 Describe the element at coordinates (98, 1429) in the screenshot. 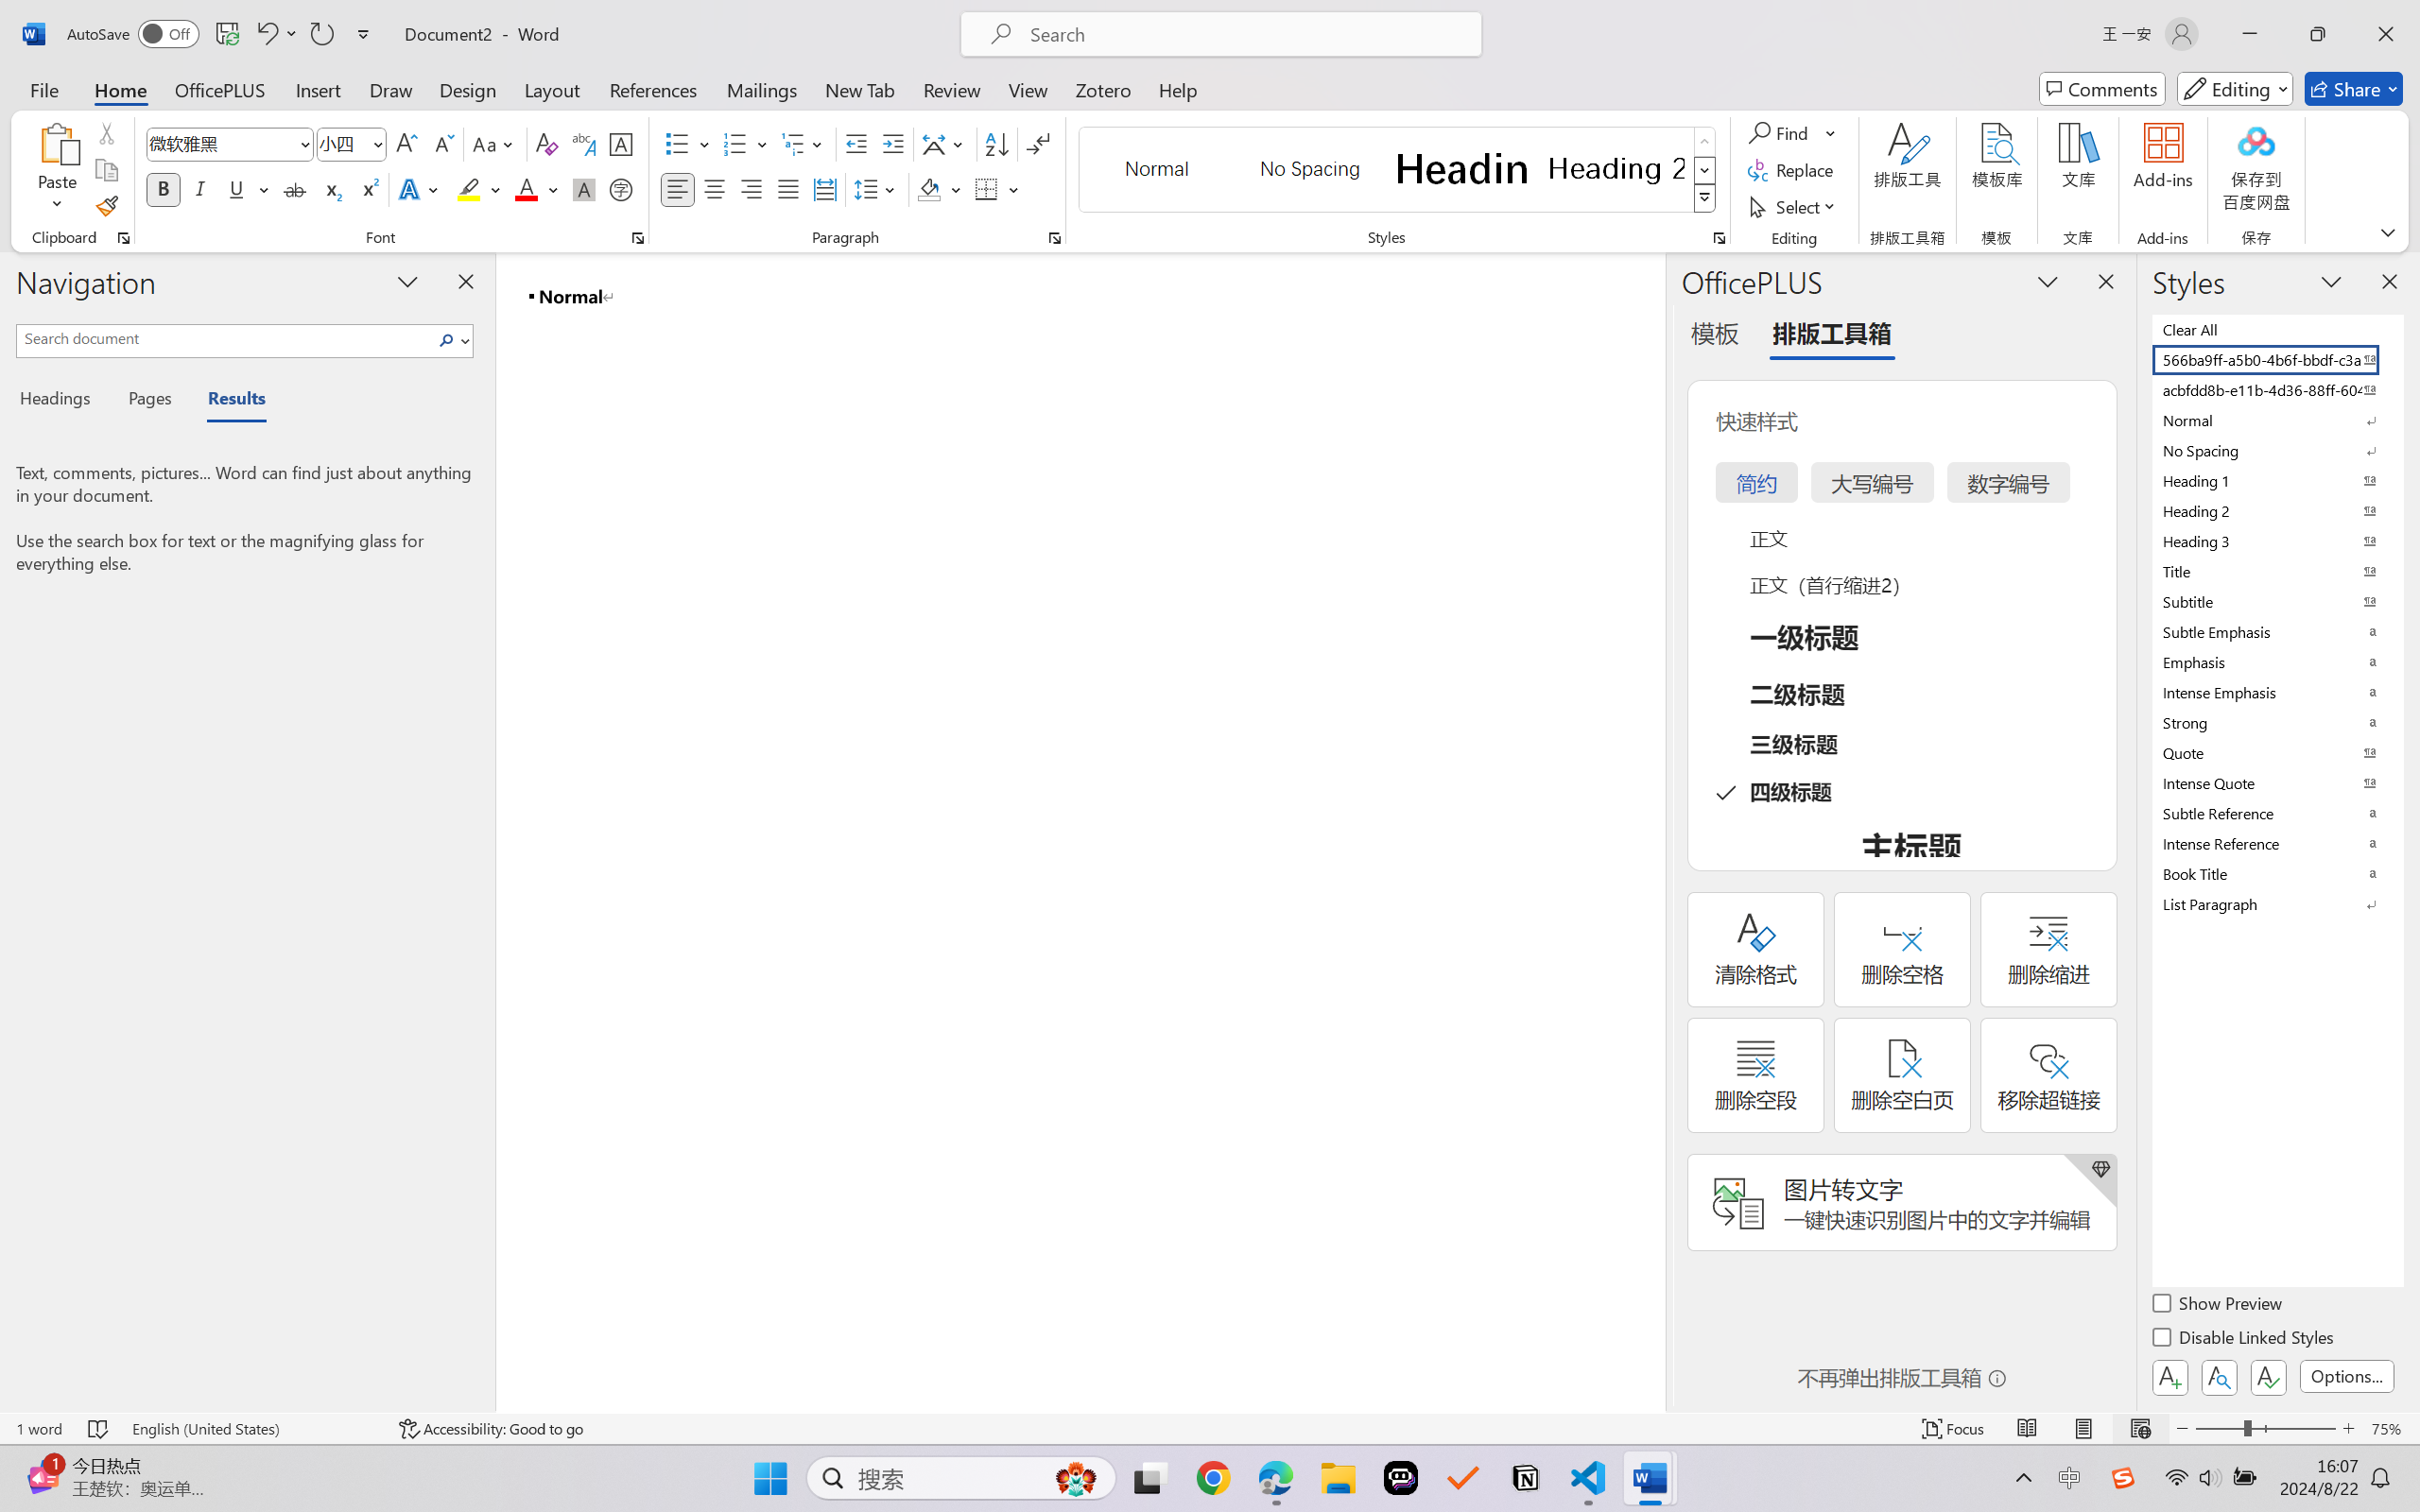

I see `Spelling and Grammar Check No Errors` at that location.